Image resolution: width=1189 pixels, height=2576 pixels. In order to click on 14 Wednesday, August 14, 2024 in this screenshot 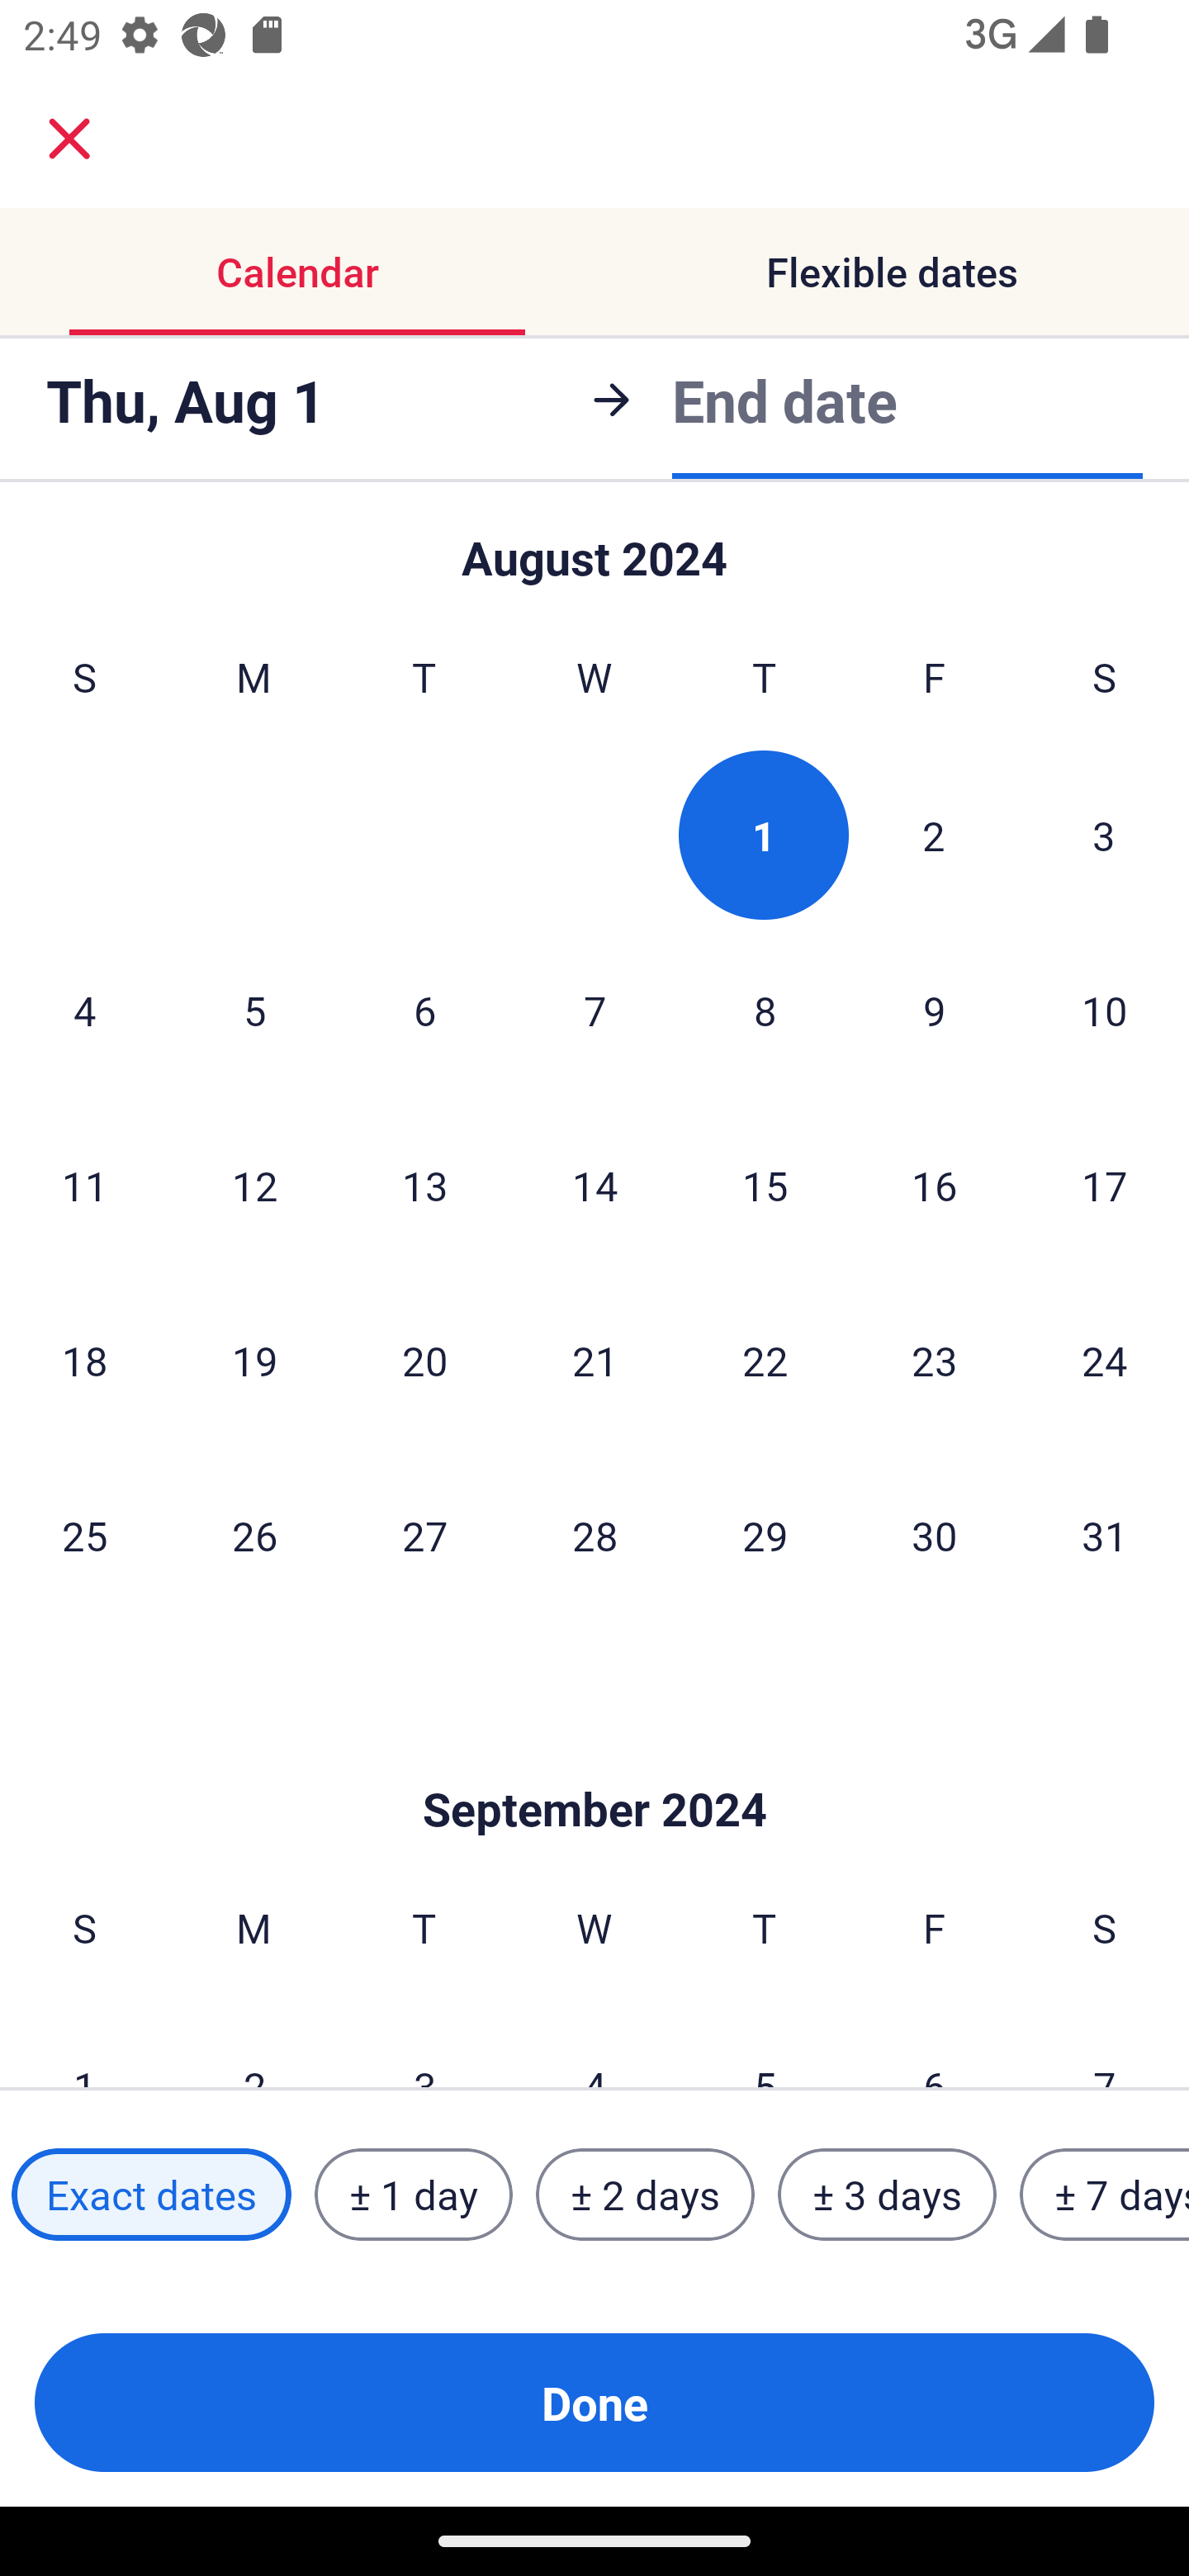, I will do `click(594, 1185)`.